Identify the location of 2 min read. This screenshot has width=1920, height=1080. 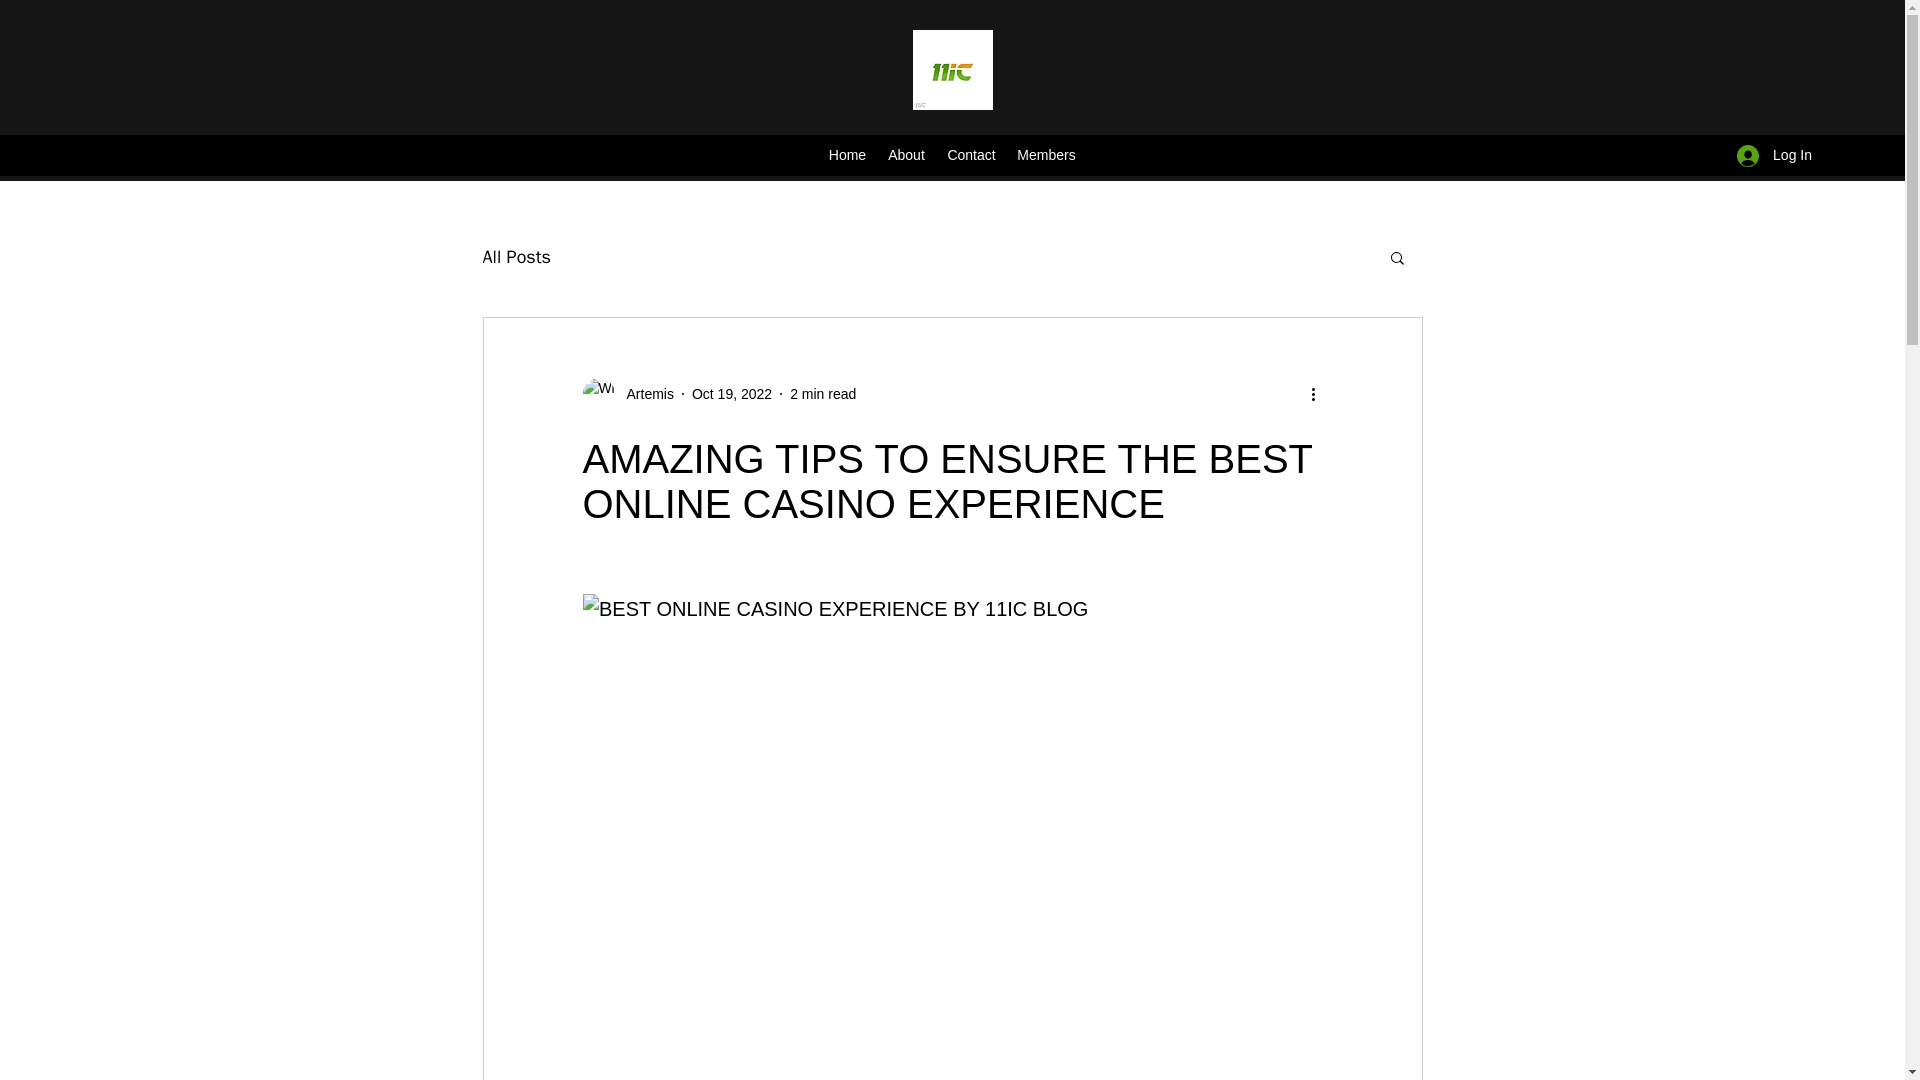
(822, 393).